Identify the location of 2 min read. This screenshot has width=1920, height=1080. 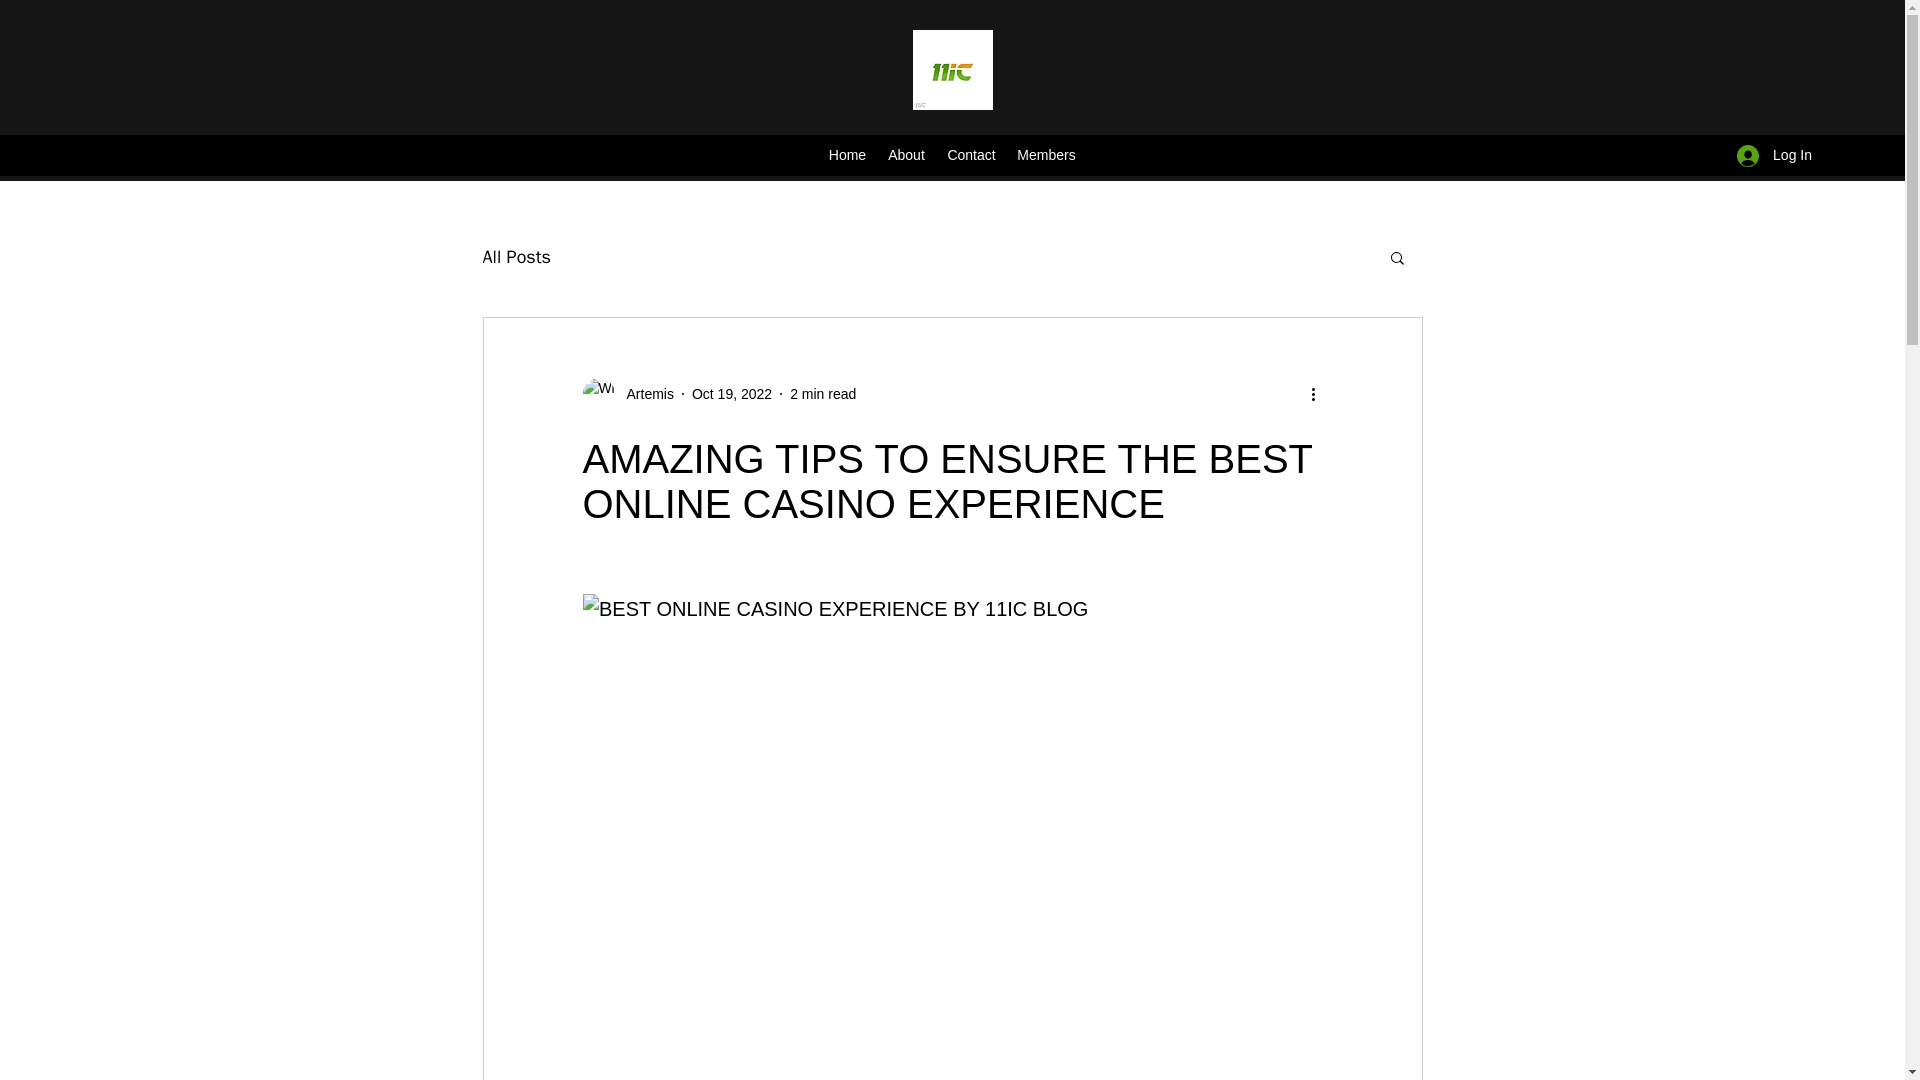
(822, 393).